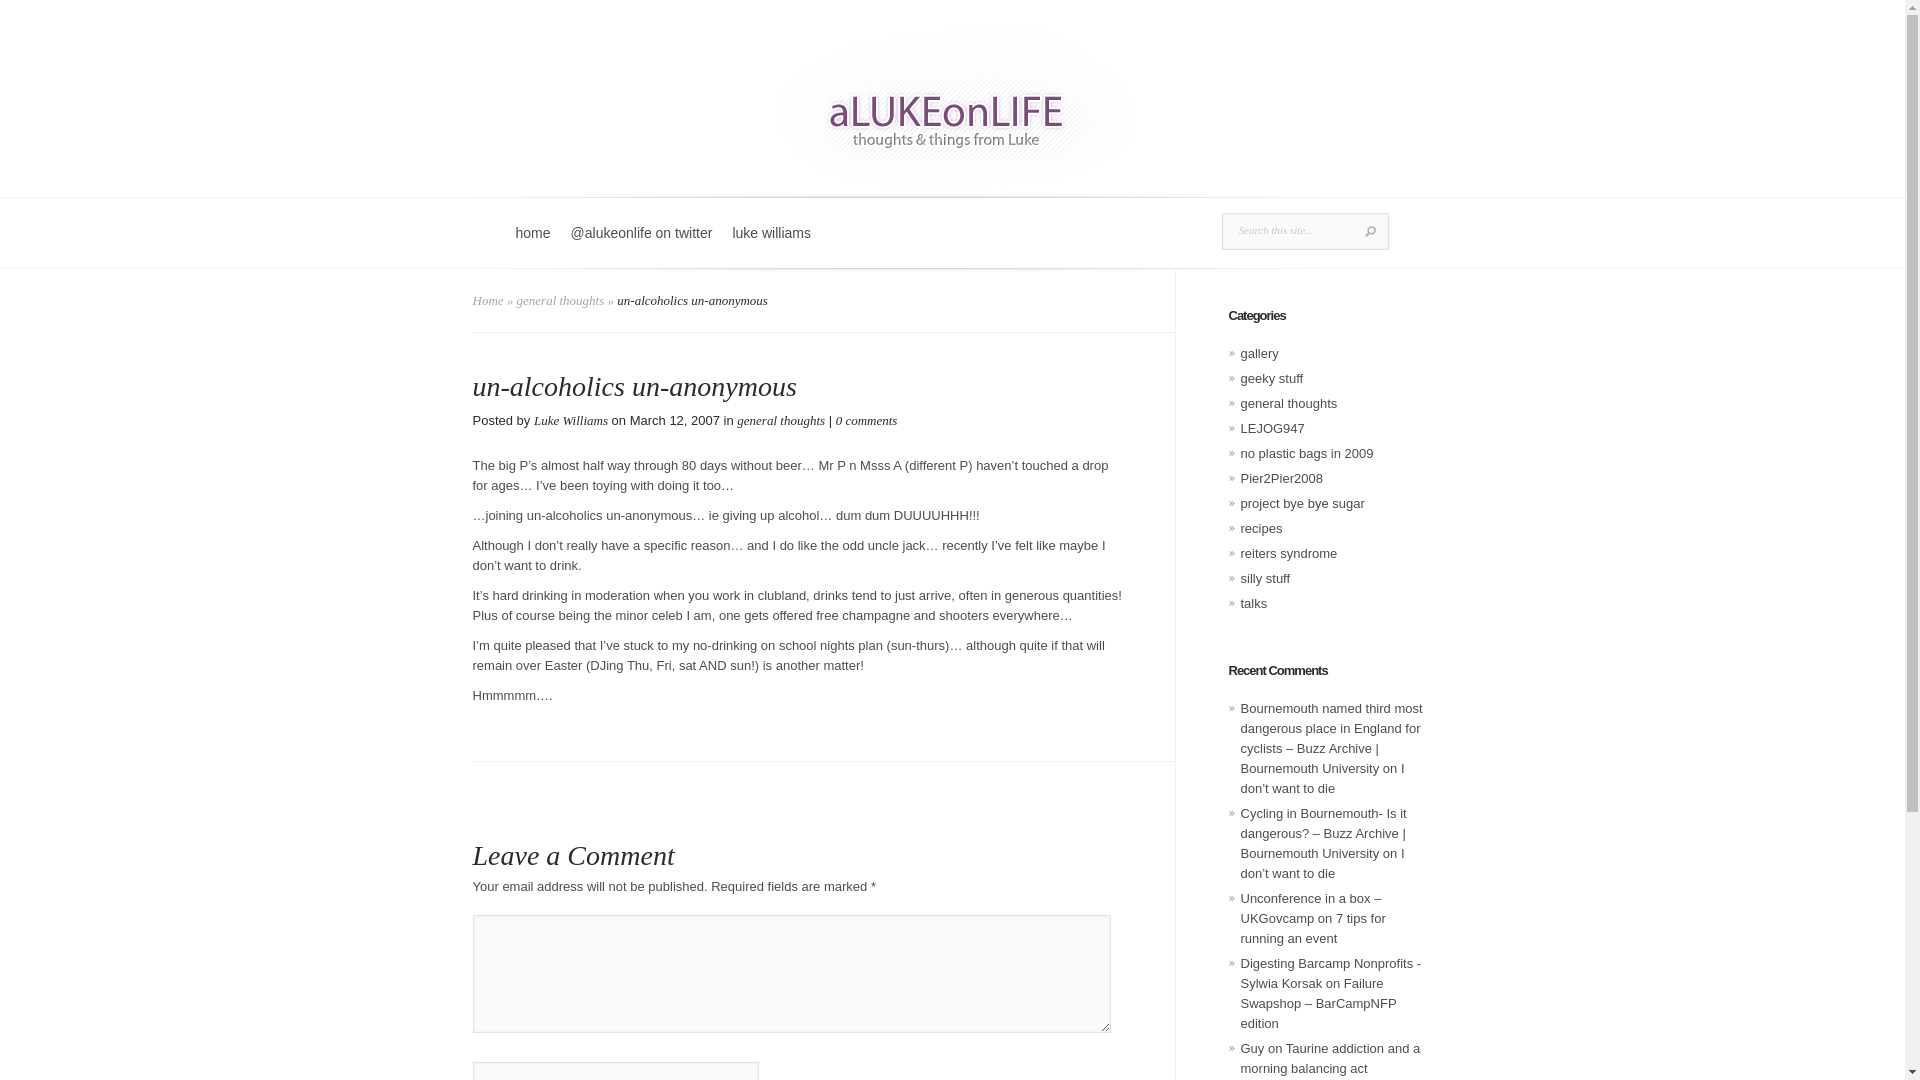 This screenshot has height=1080, width=1920. What do you see at coordinates (1261, 528) in the screenshot?
I see `recipes` at bounding box center [1261, 528].